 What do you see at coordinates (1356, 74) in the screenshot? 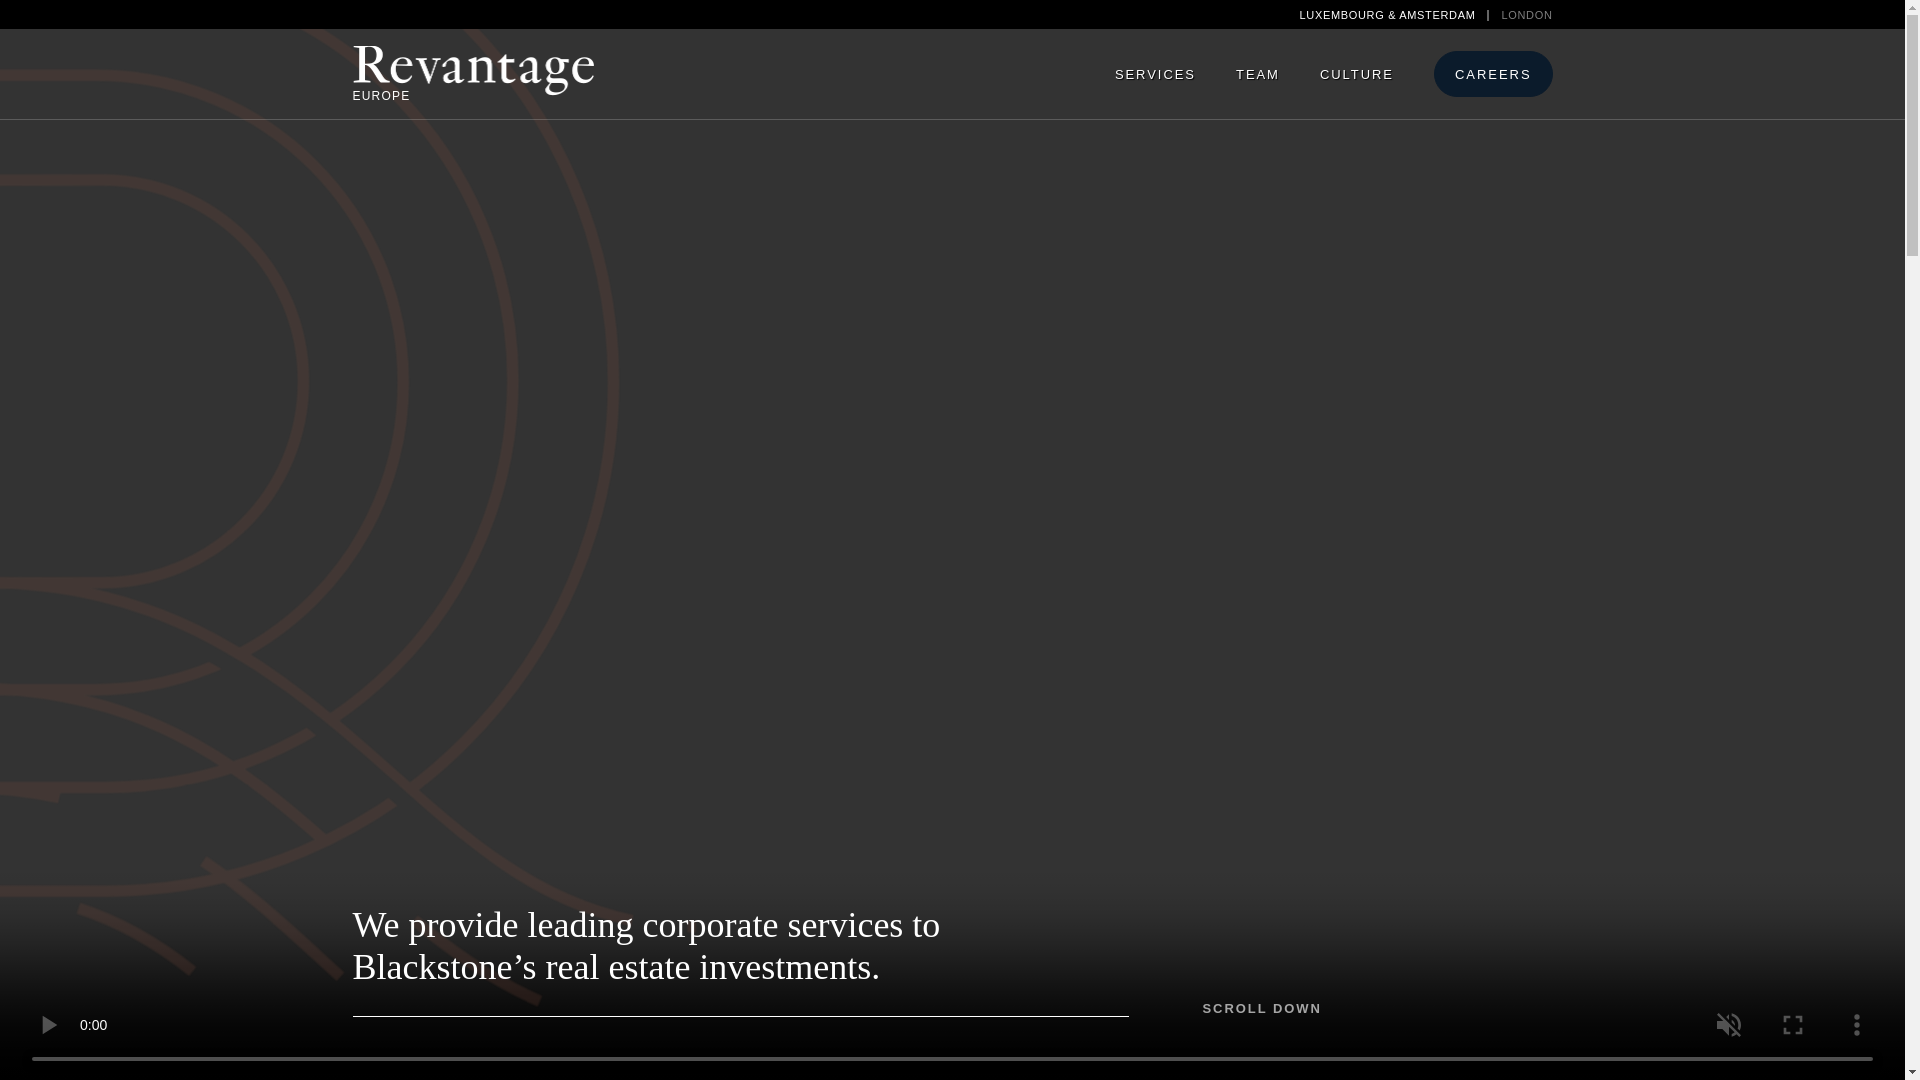
I see `CULTURE` at bounding box center [1356, 74].